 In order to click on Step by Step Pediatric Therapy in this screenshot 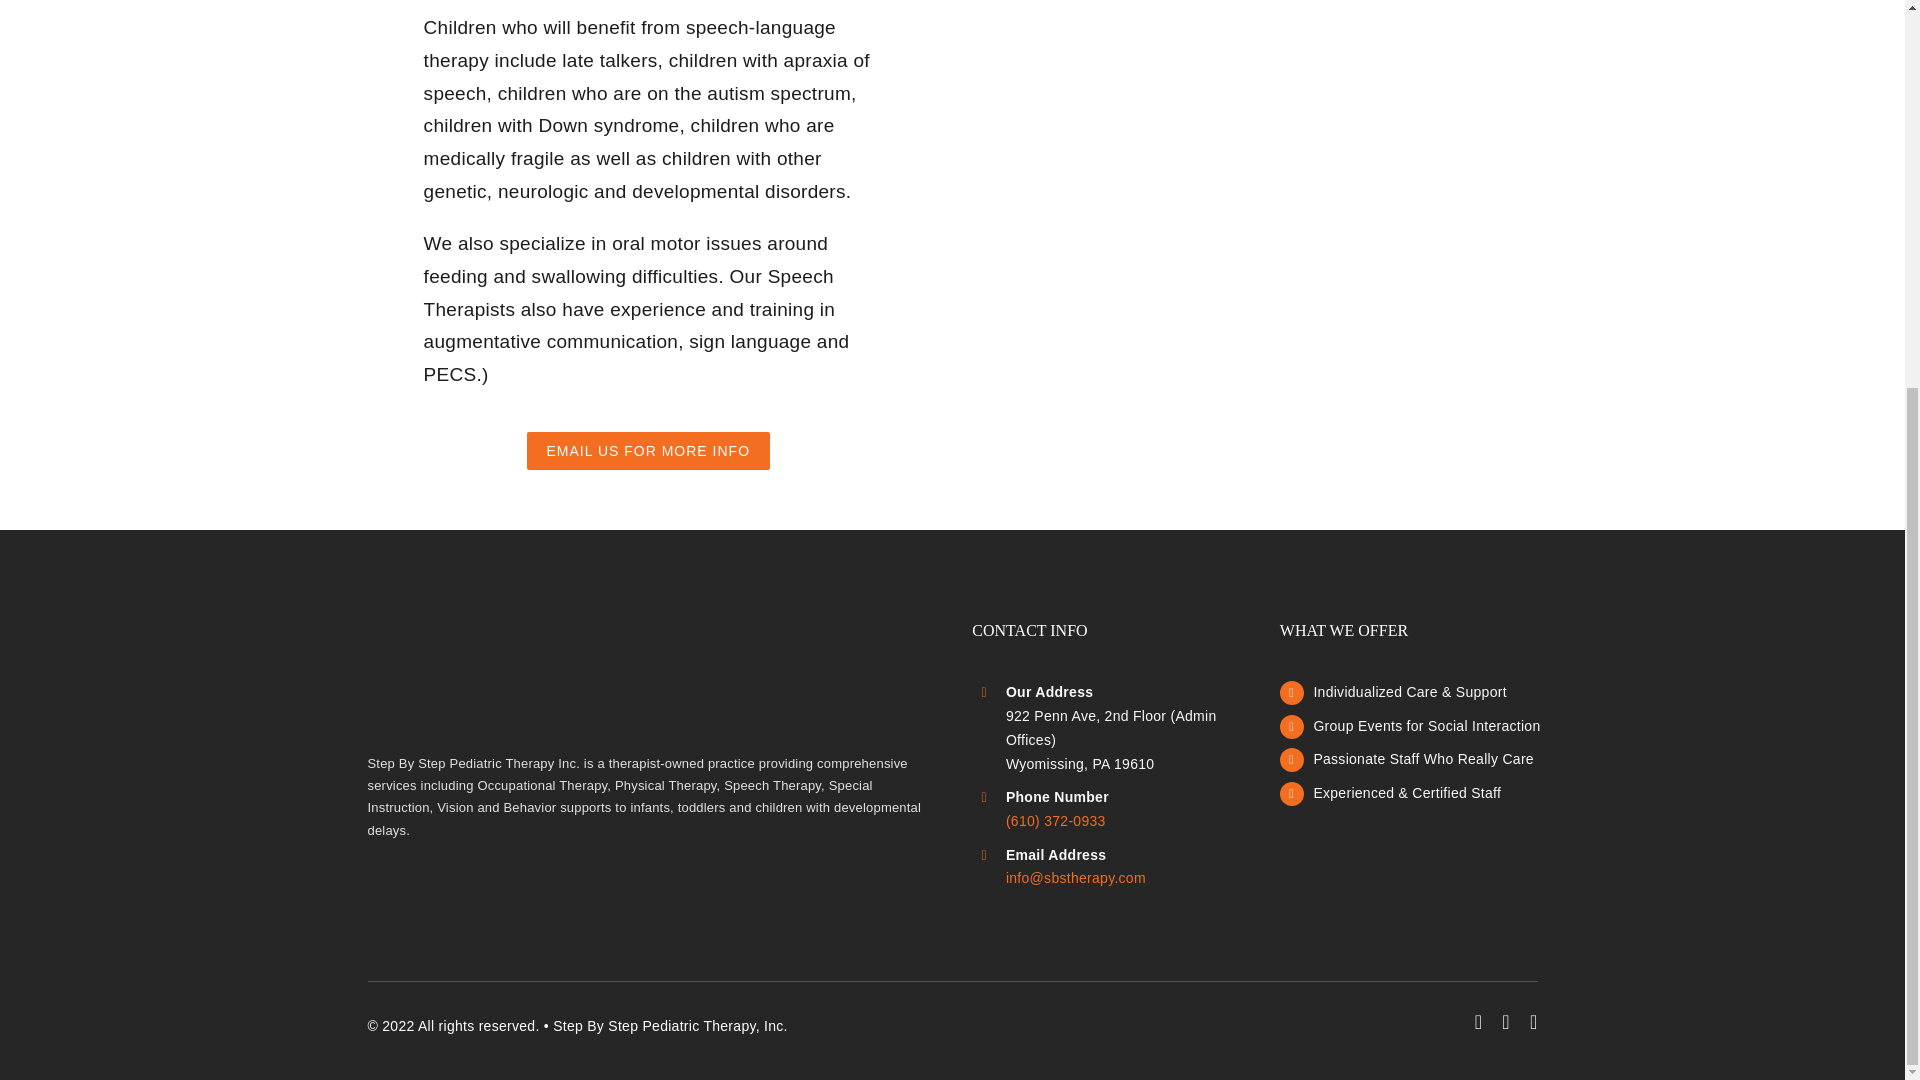, I will do `click(504, 674)`.